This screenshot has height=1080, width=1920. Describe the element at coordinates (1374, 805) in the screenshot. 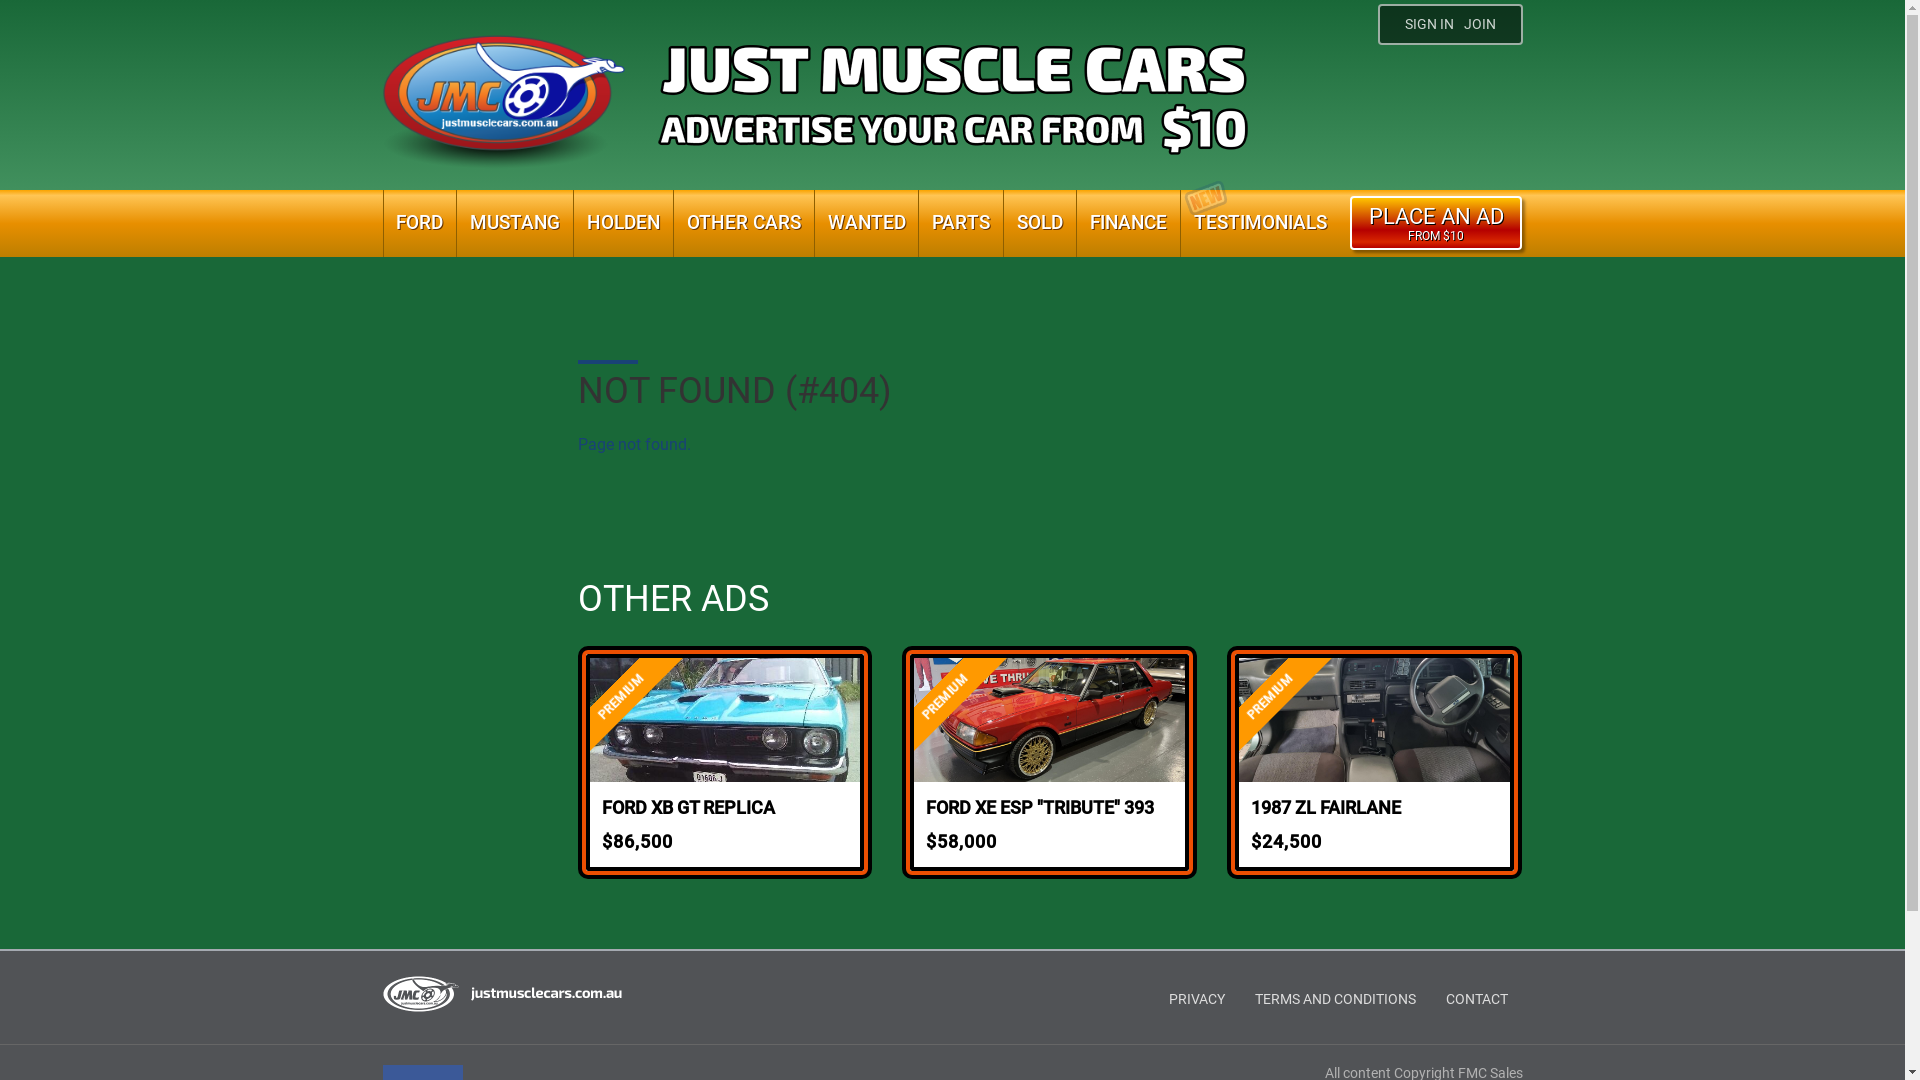

I see `1987 ZL FAIRLANE` at that location.